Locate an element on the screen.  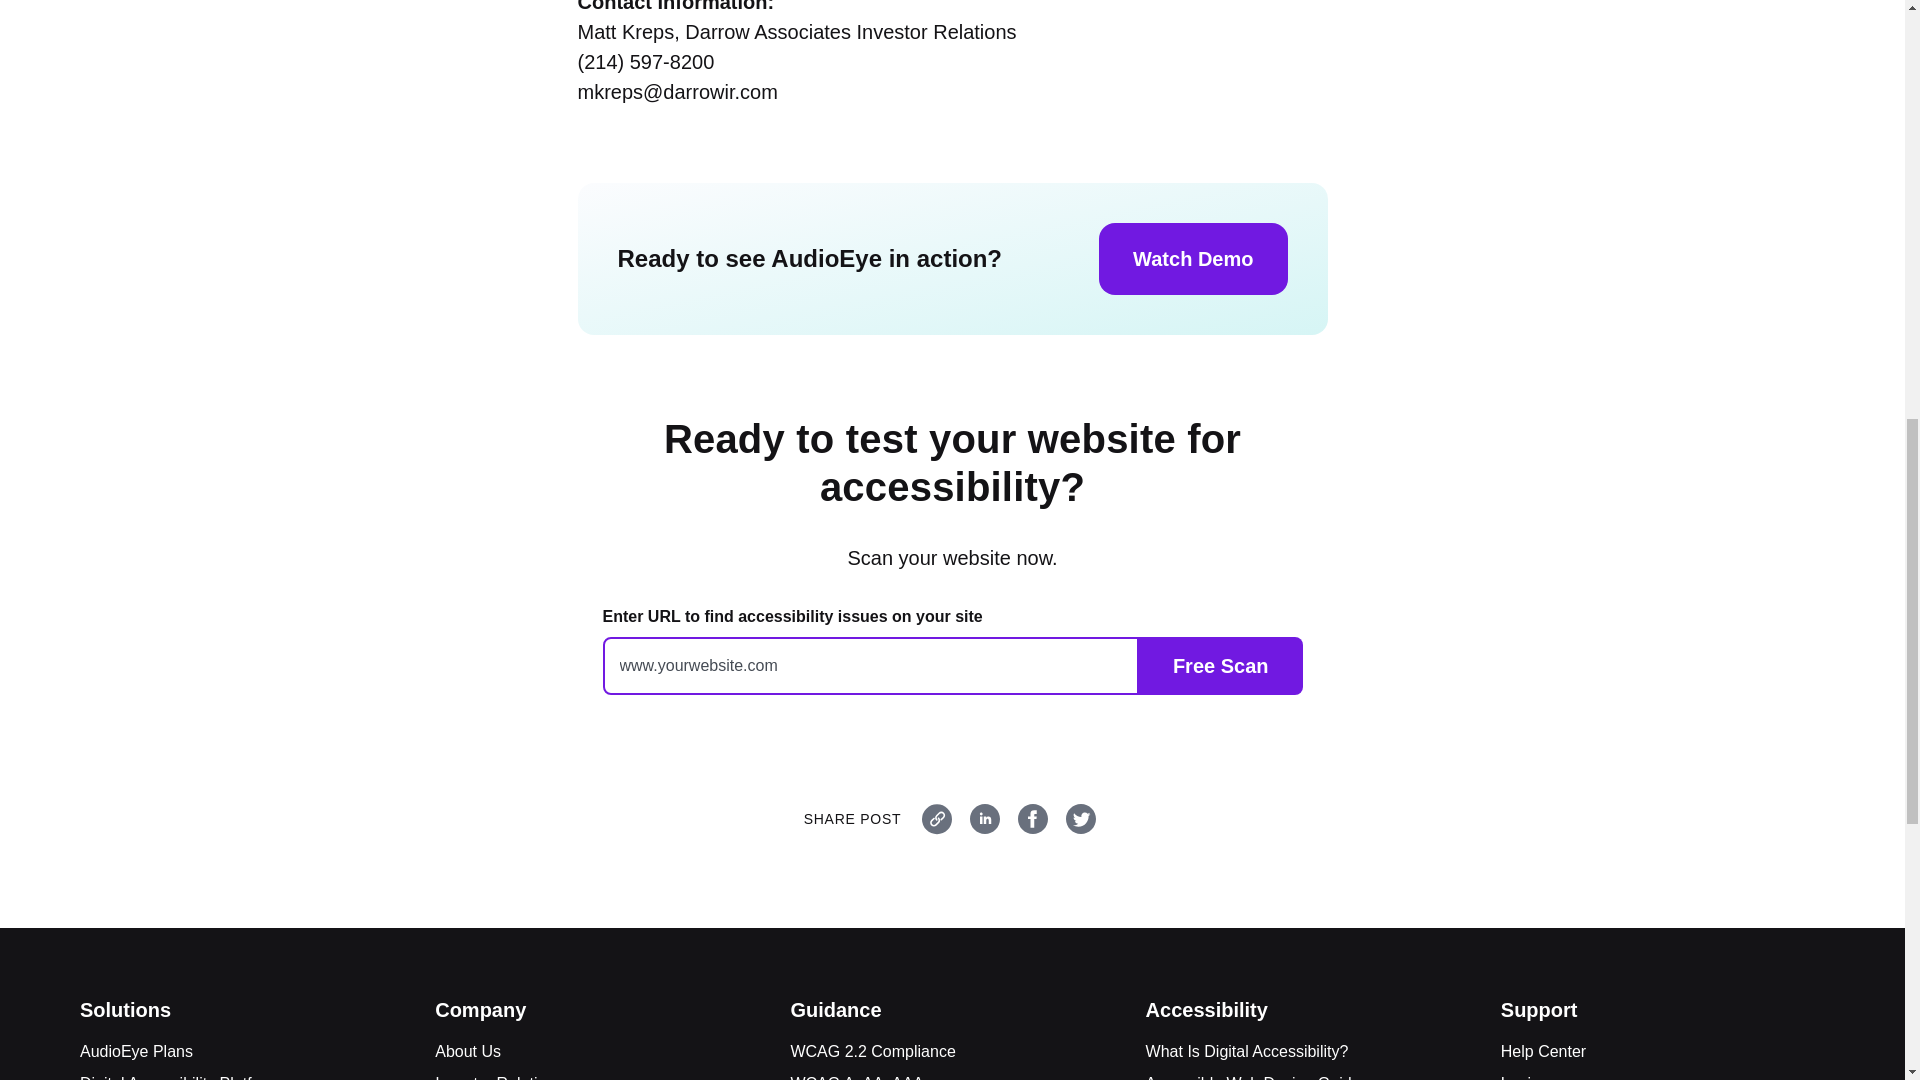
Watch Demo is located at coordinates (1192, 258).